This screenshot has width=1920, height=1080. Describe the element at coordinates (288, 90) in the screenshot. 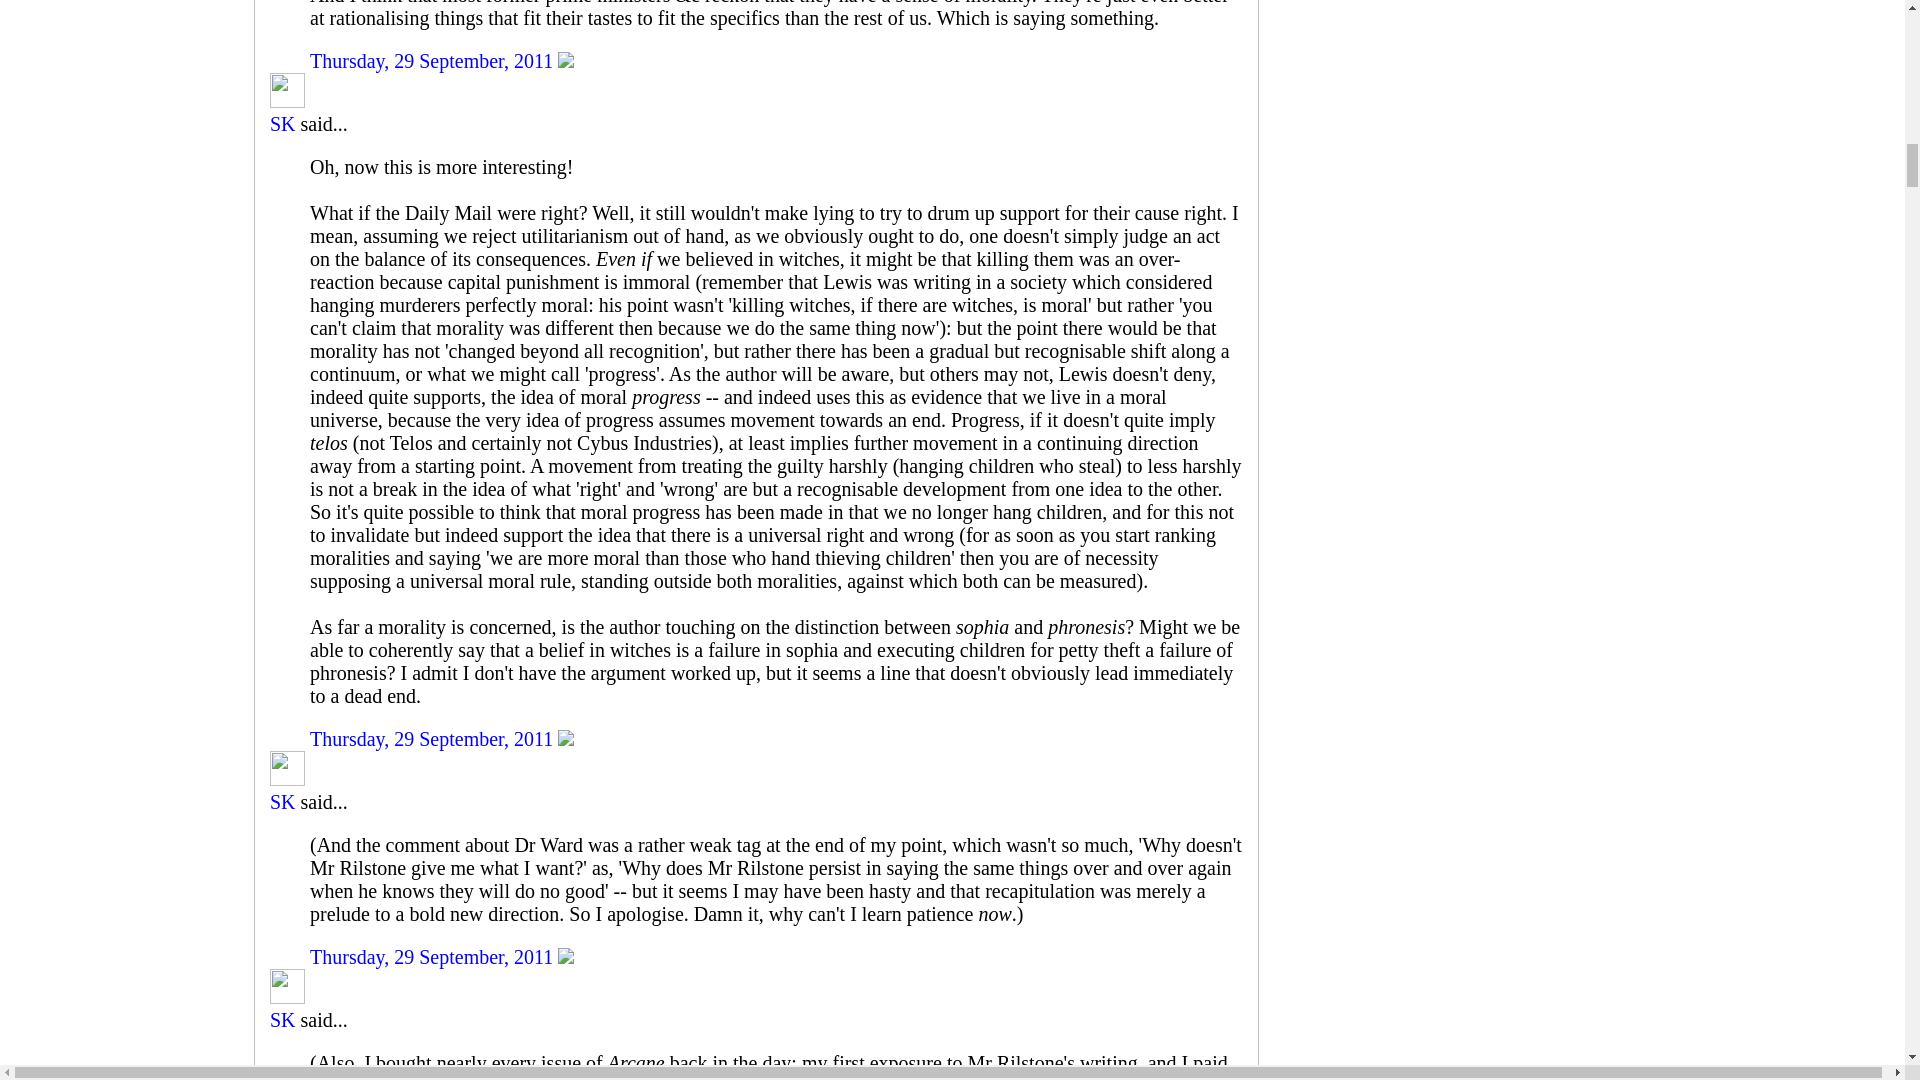

I see `SK` at that location.